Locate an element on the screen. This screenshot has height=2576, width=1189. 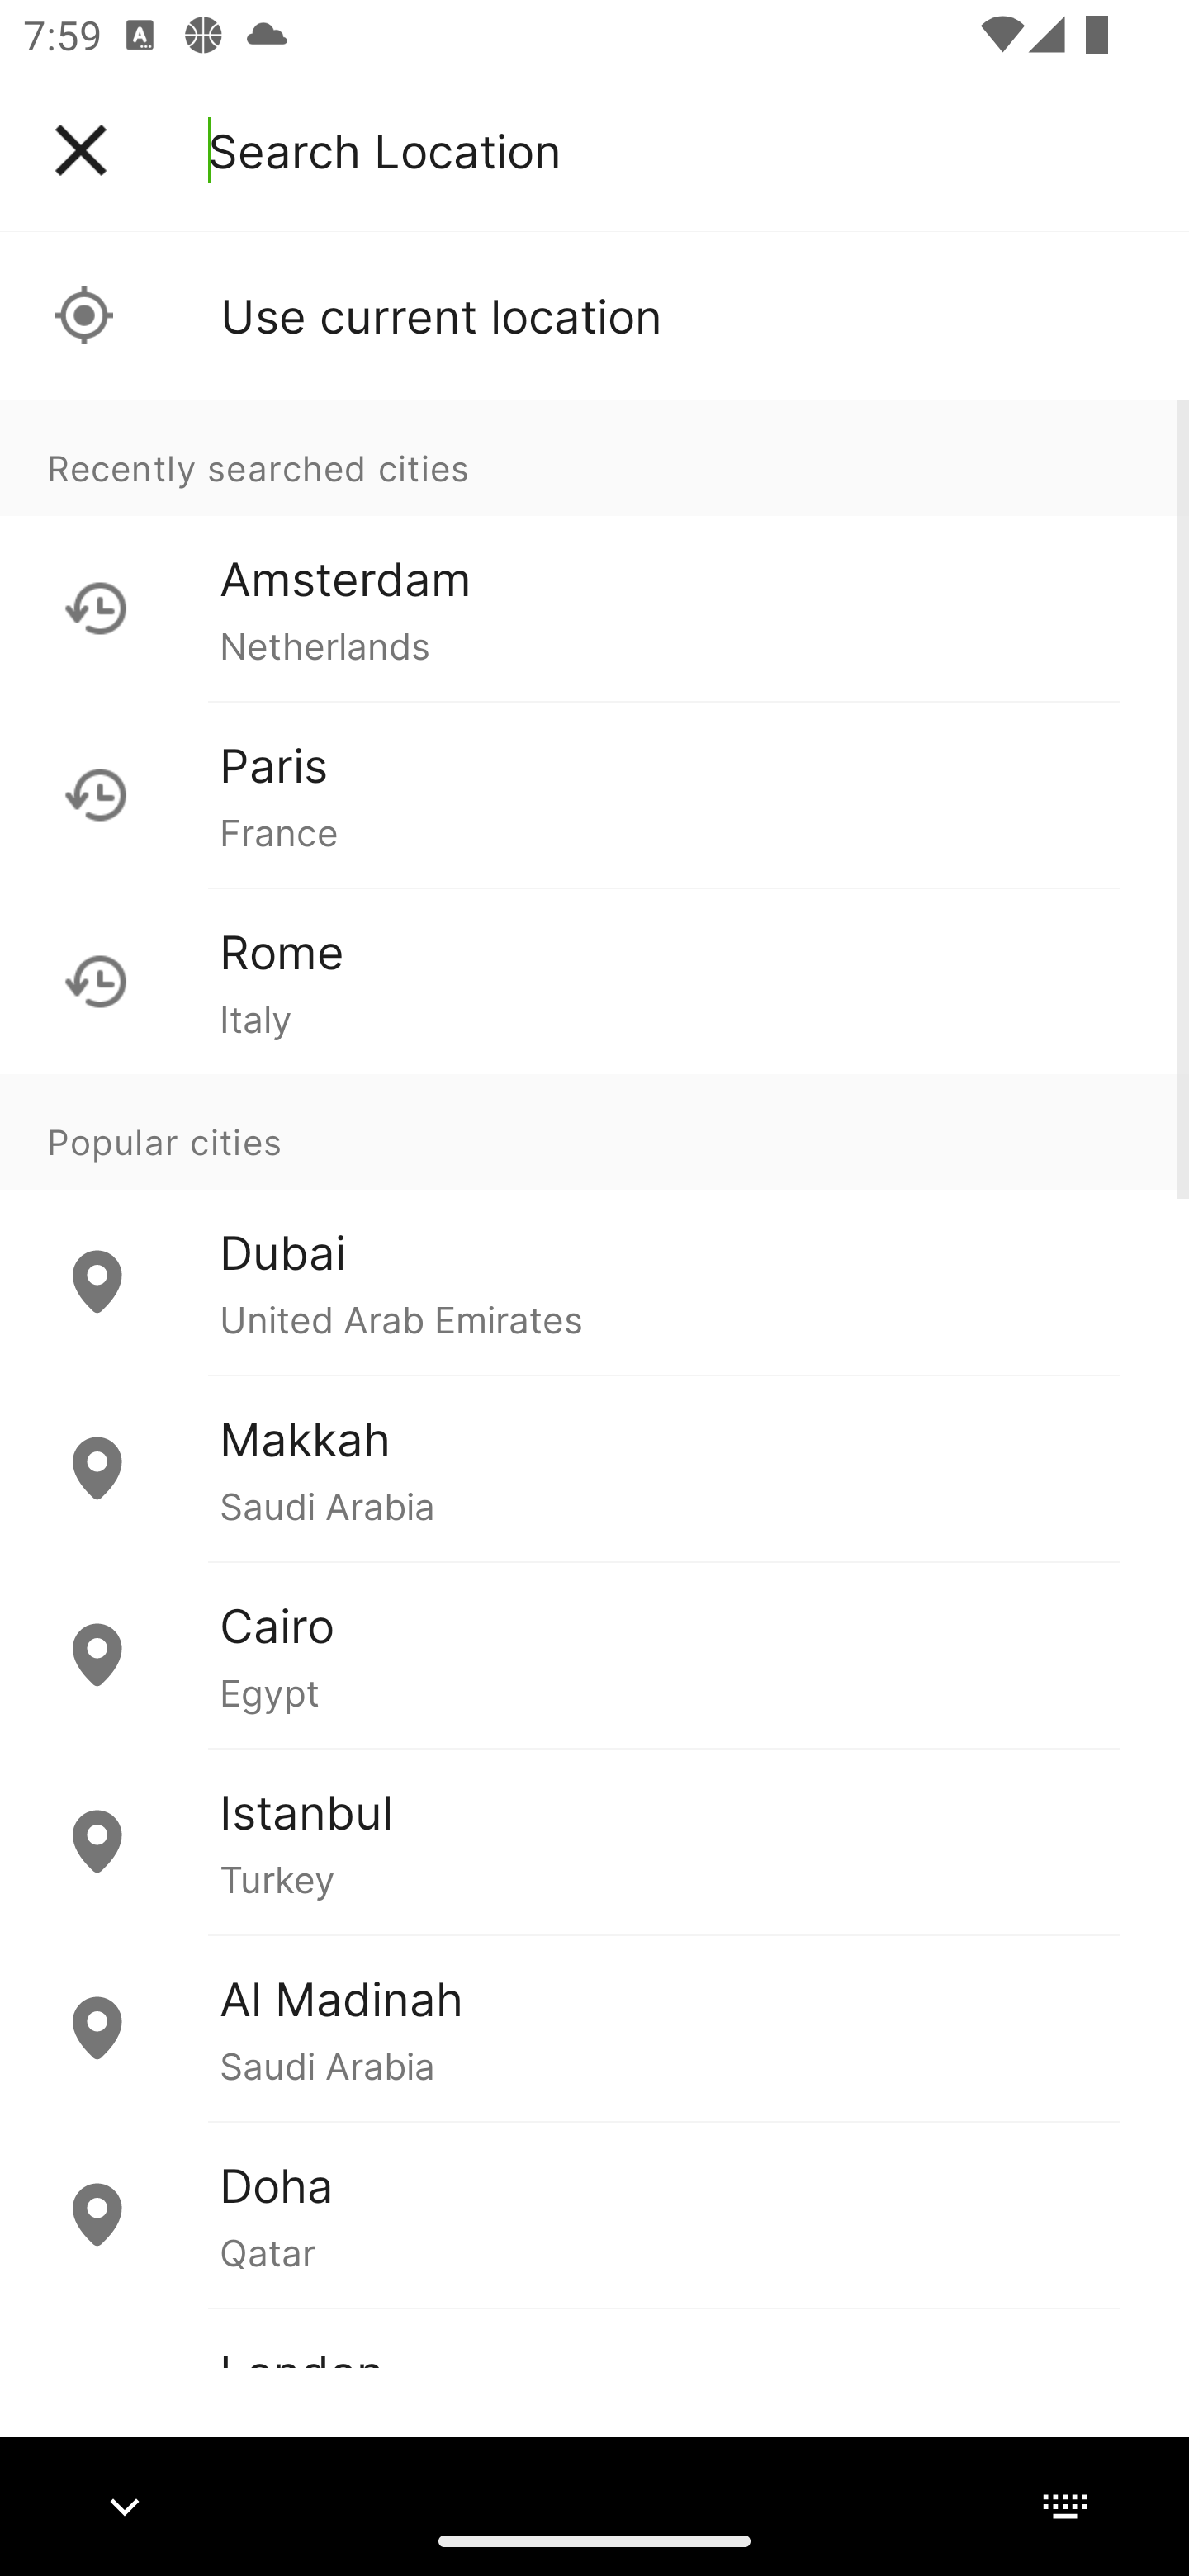
Recently searched cities Amsterdam Netherlands is located at coordinates (594, 550).